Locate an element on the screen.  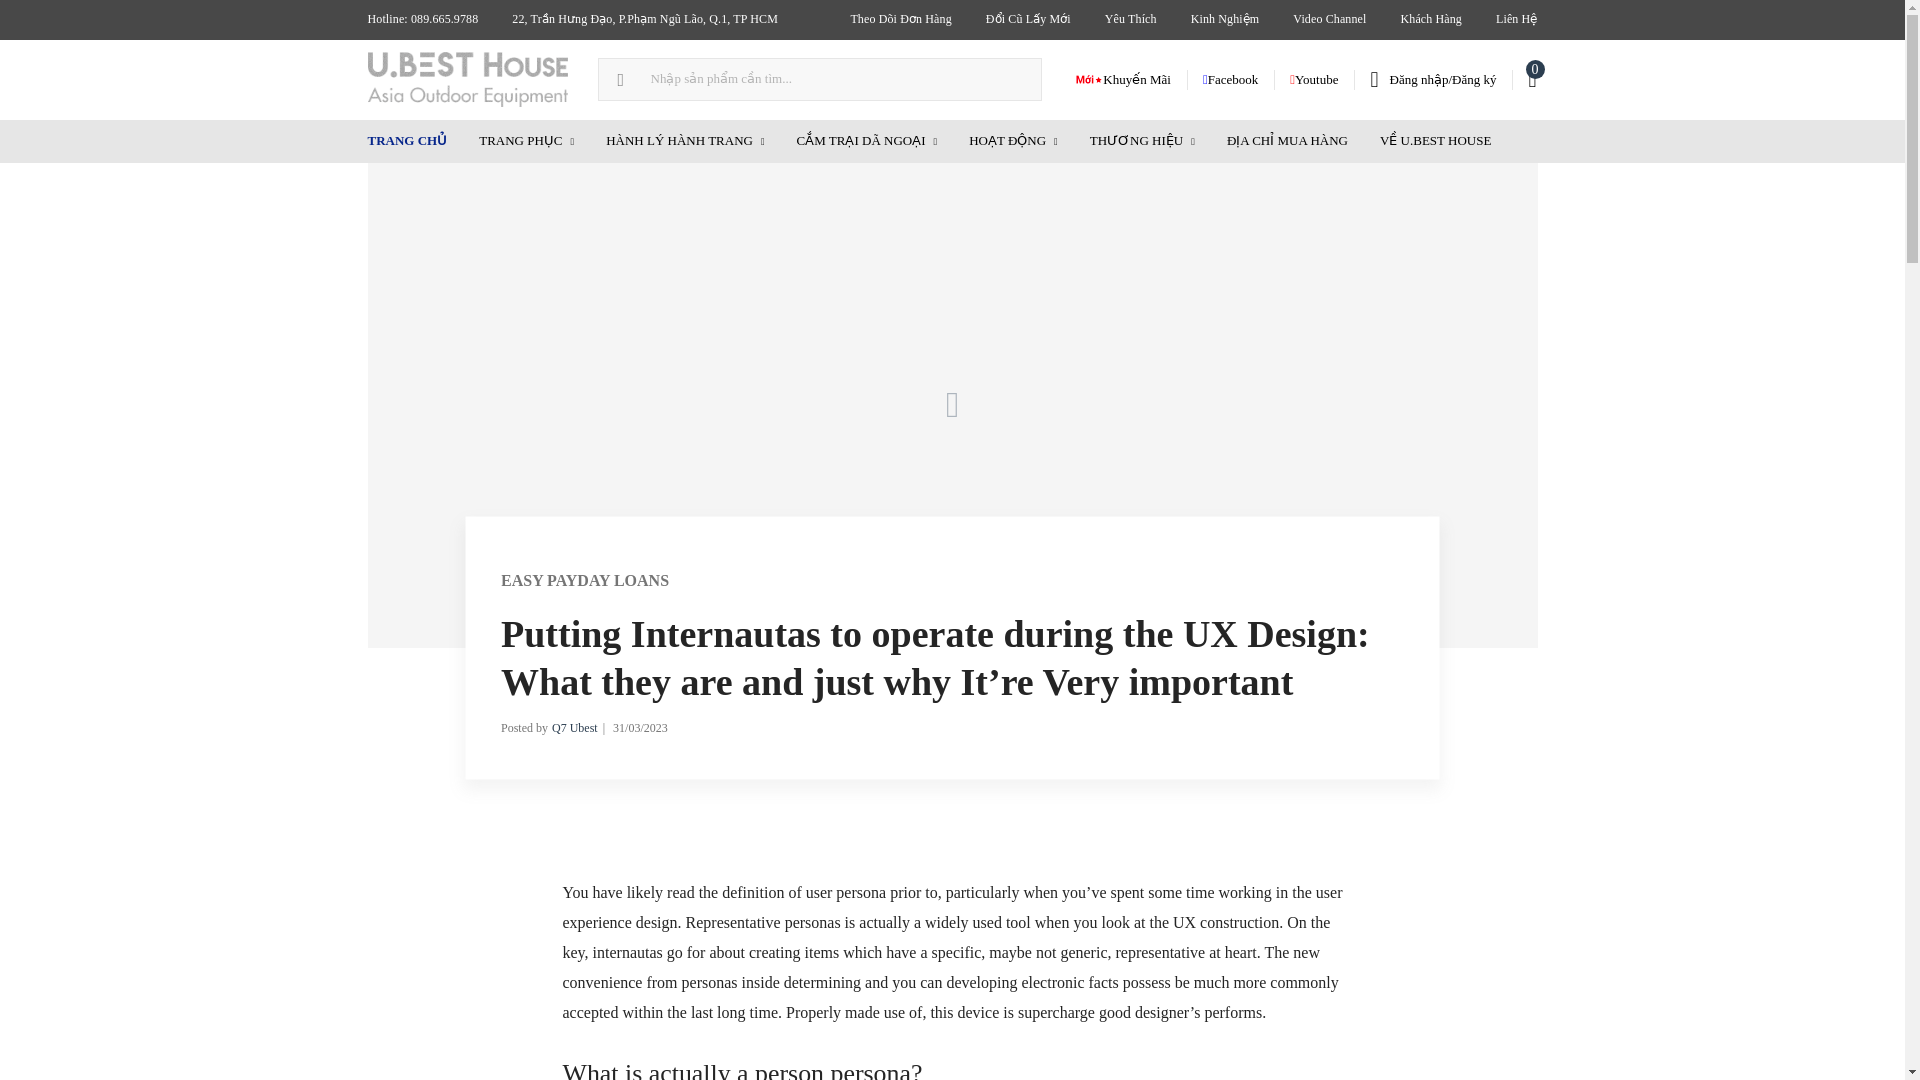
Video Channel is located at coordinates (1329, 20).